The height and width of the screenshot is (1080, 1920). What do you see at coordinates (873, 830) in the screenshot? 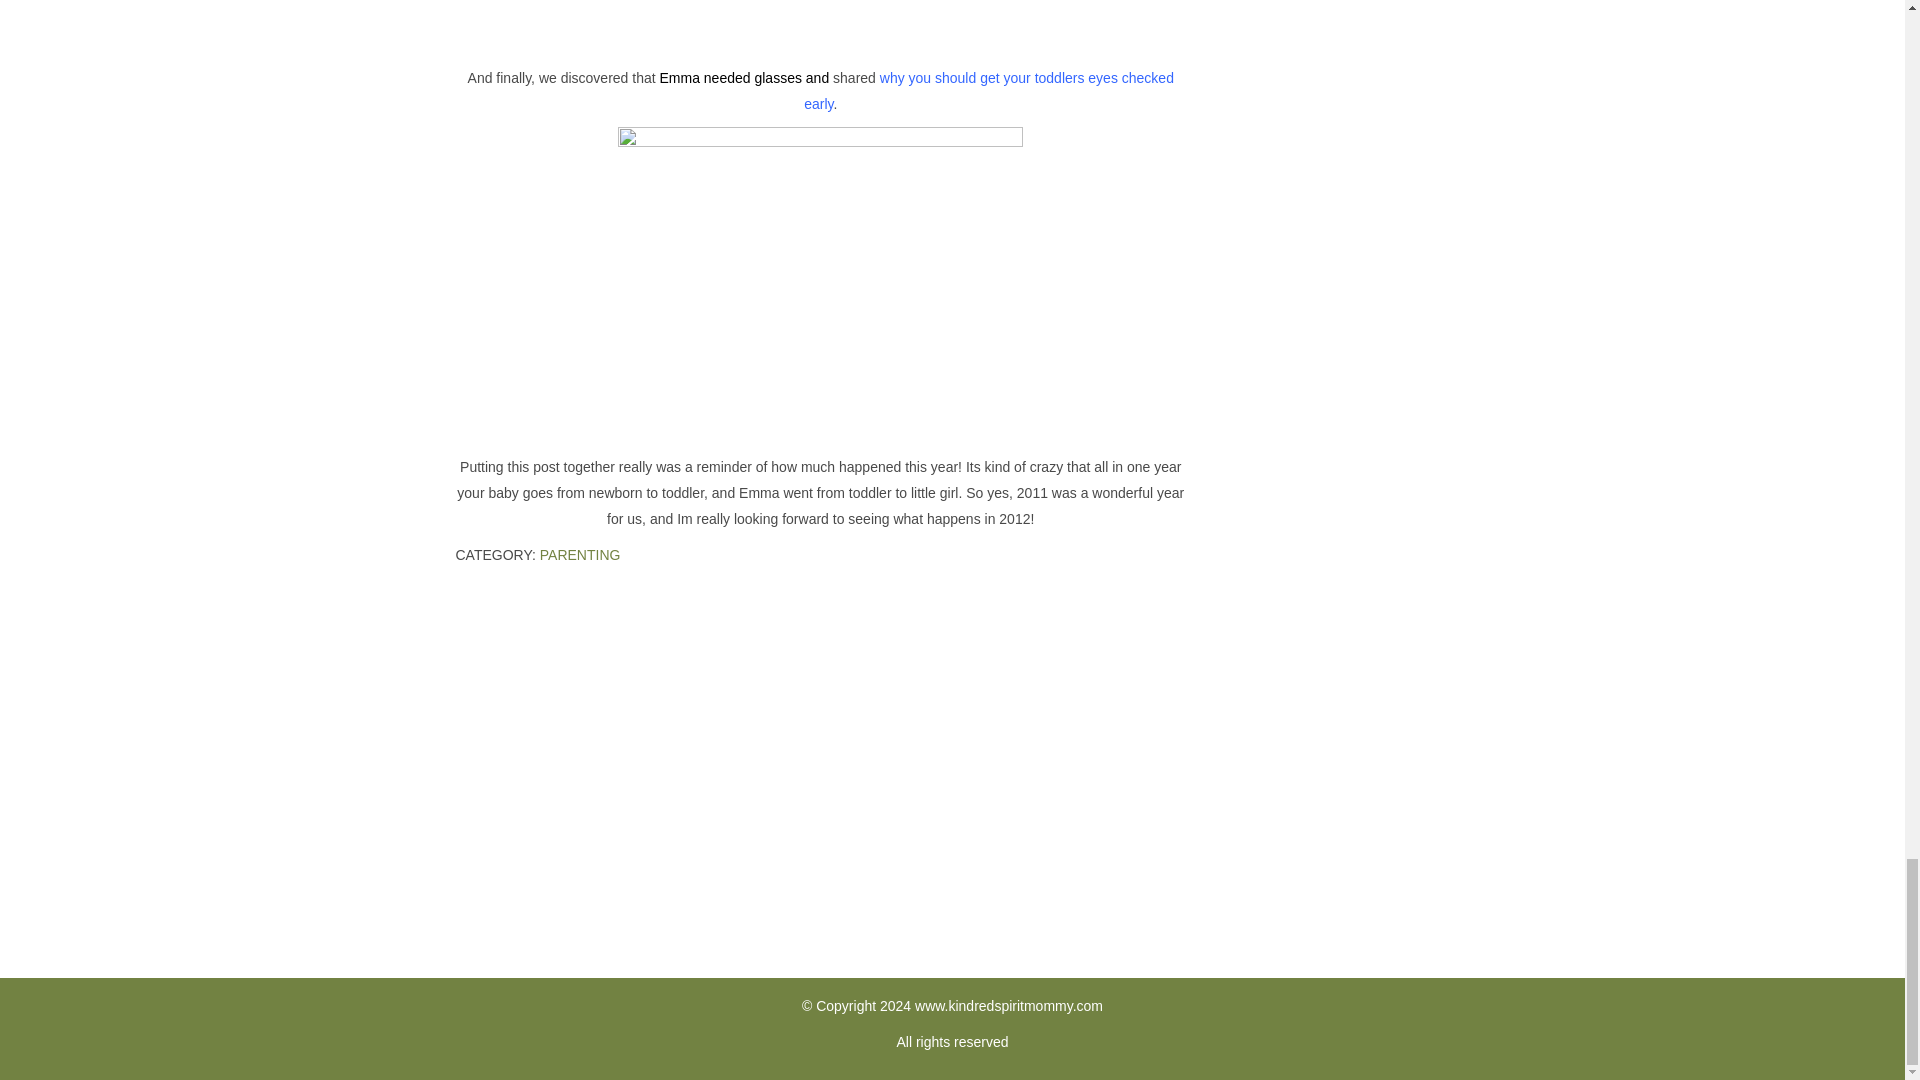
I see `facebook` at bounding box center [873, 830].